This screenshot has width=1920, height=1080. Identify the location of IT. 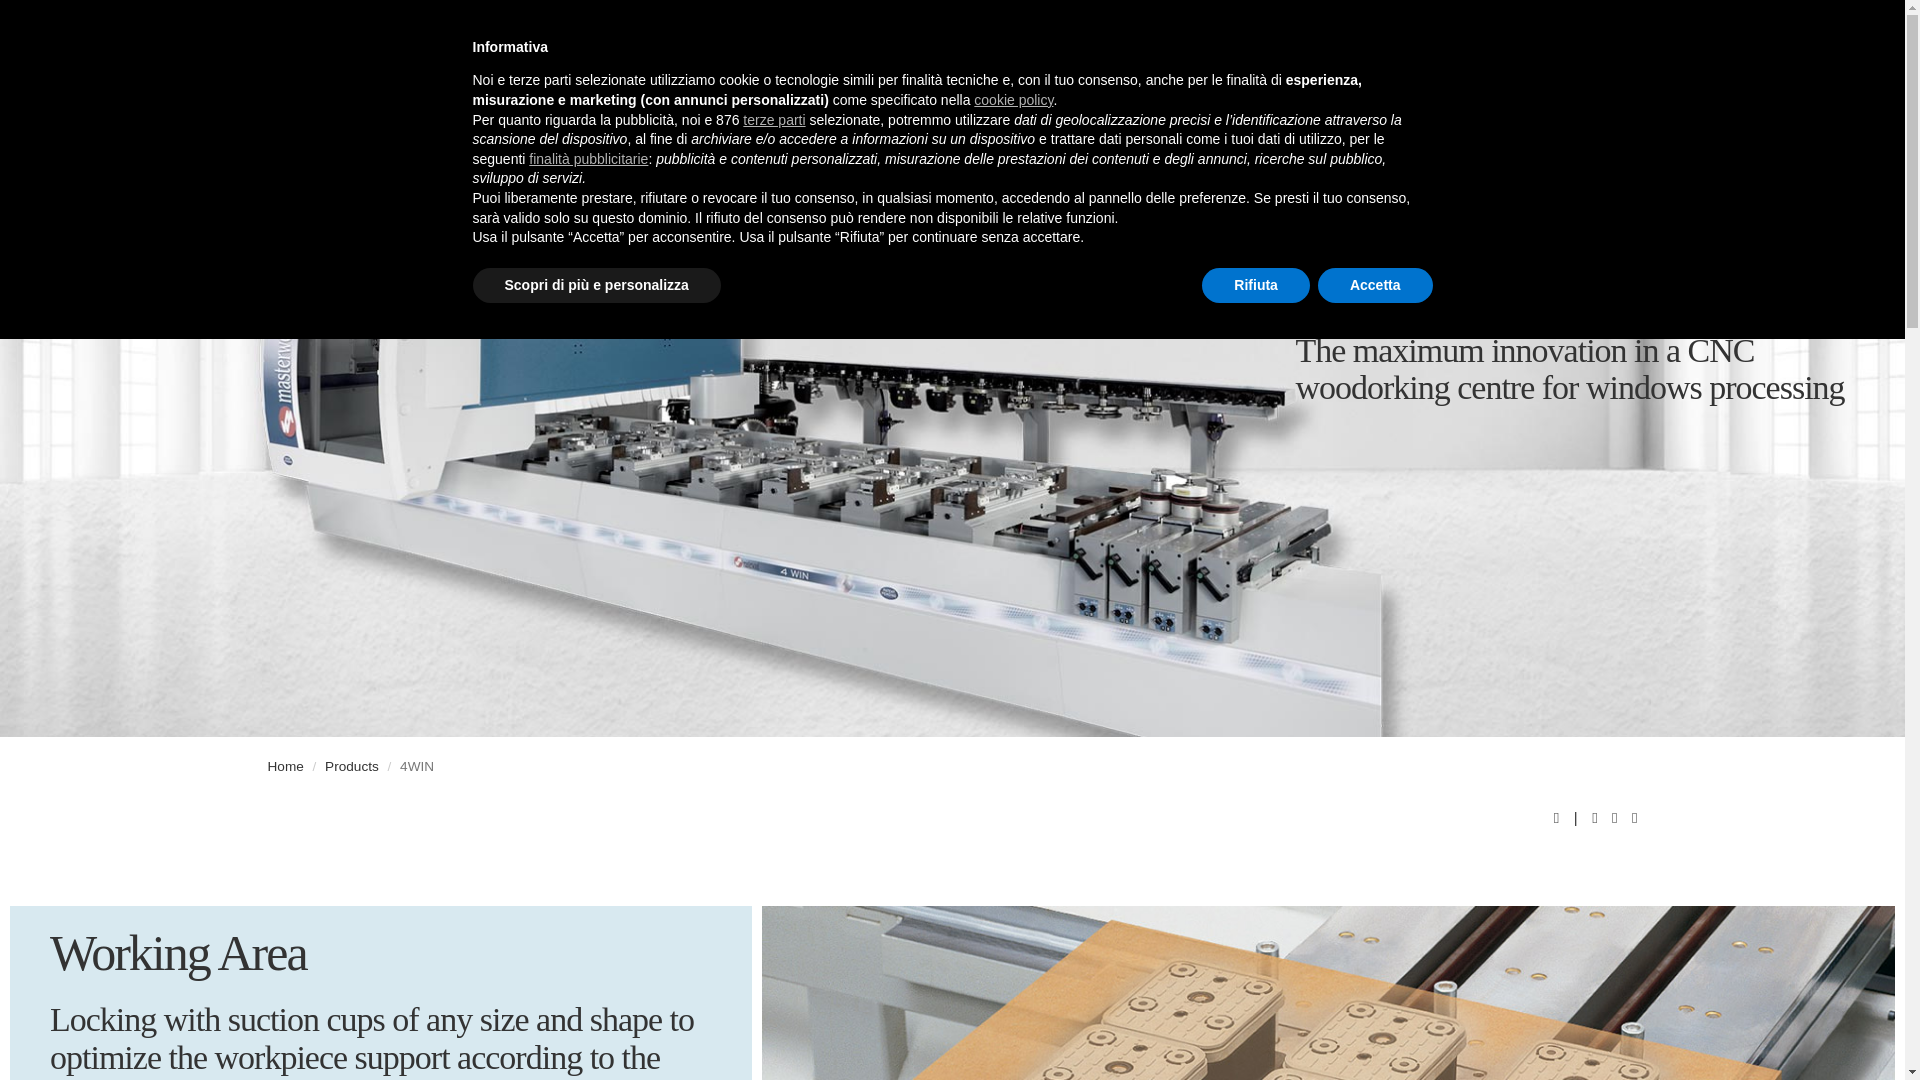
(1426, 23).